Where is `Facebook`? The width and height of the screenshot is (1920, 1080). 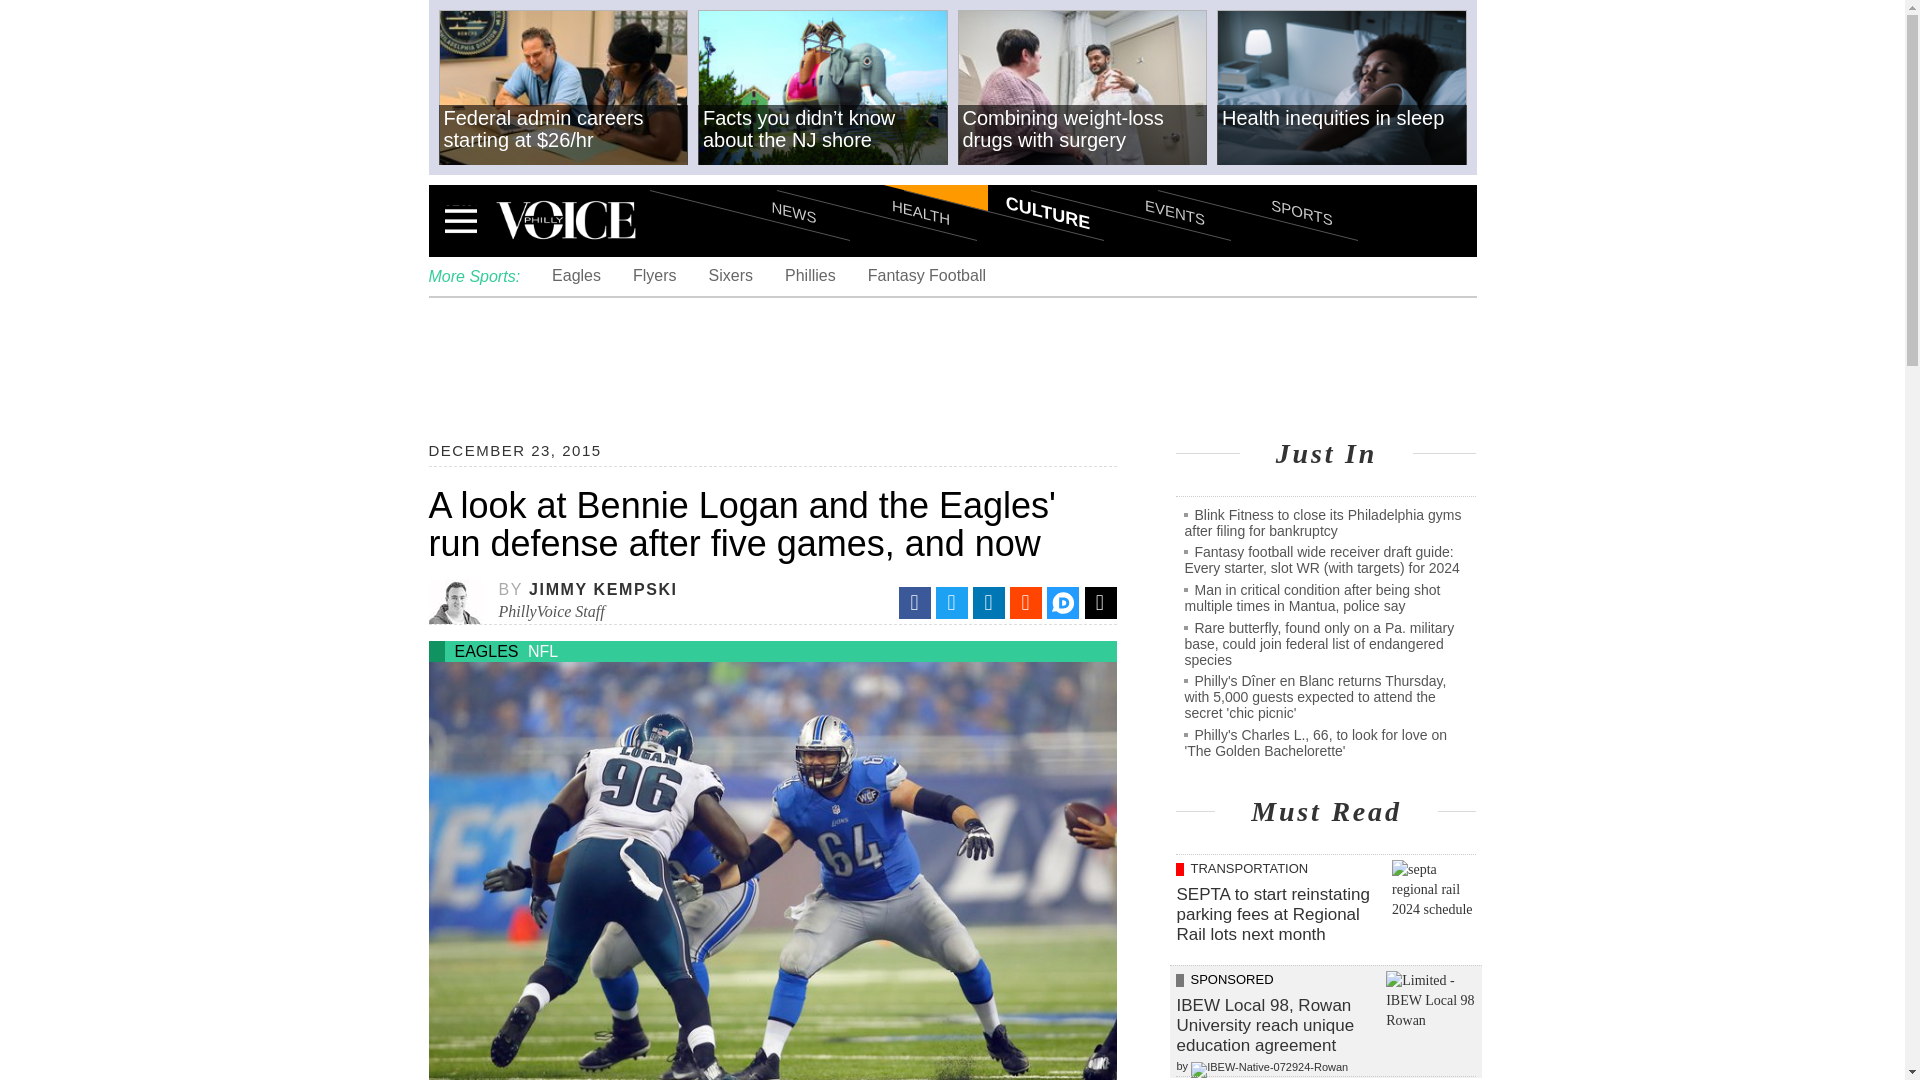
Facebook is located at coordinates (914, 602).